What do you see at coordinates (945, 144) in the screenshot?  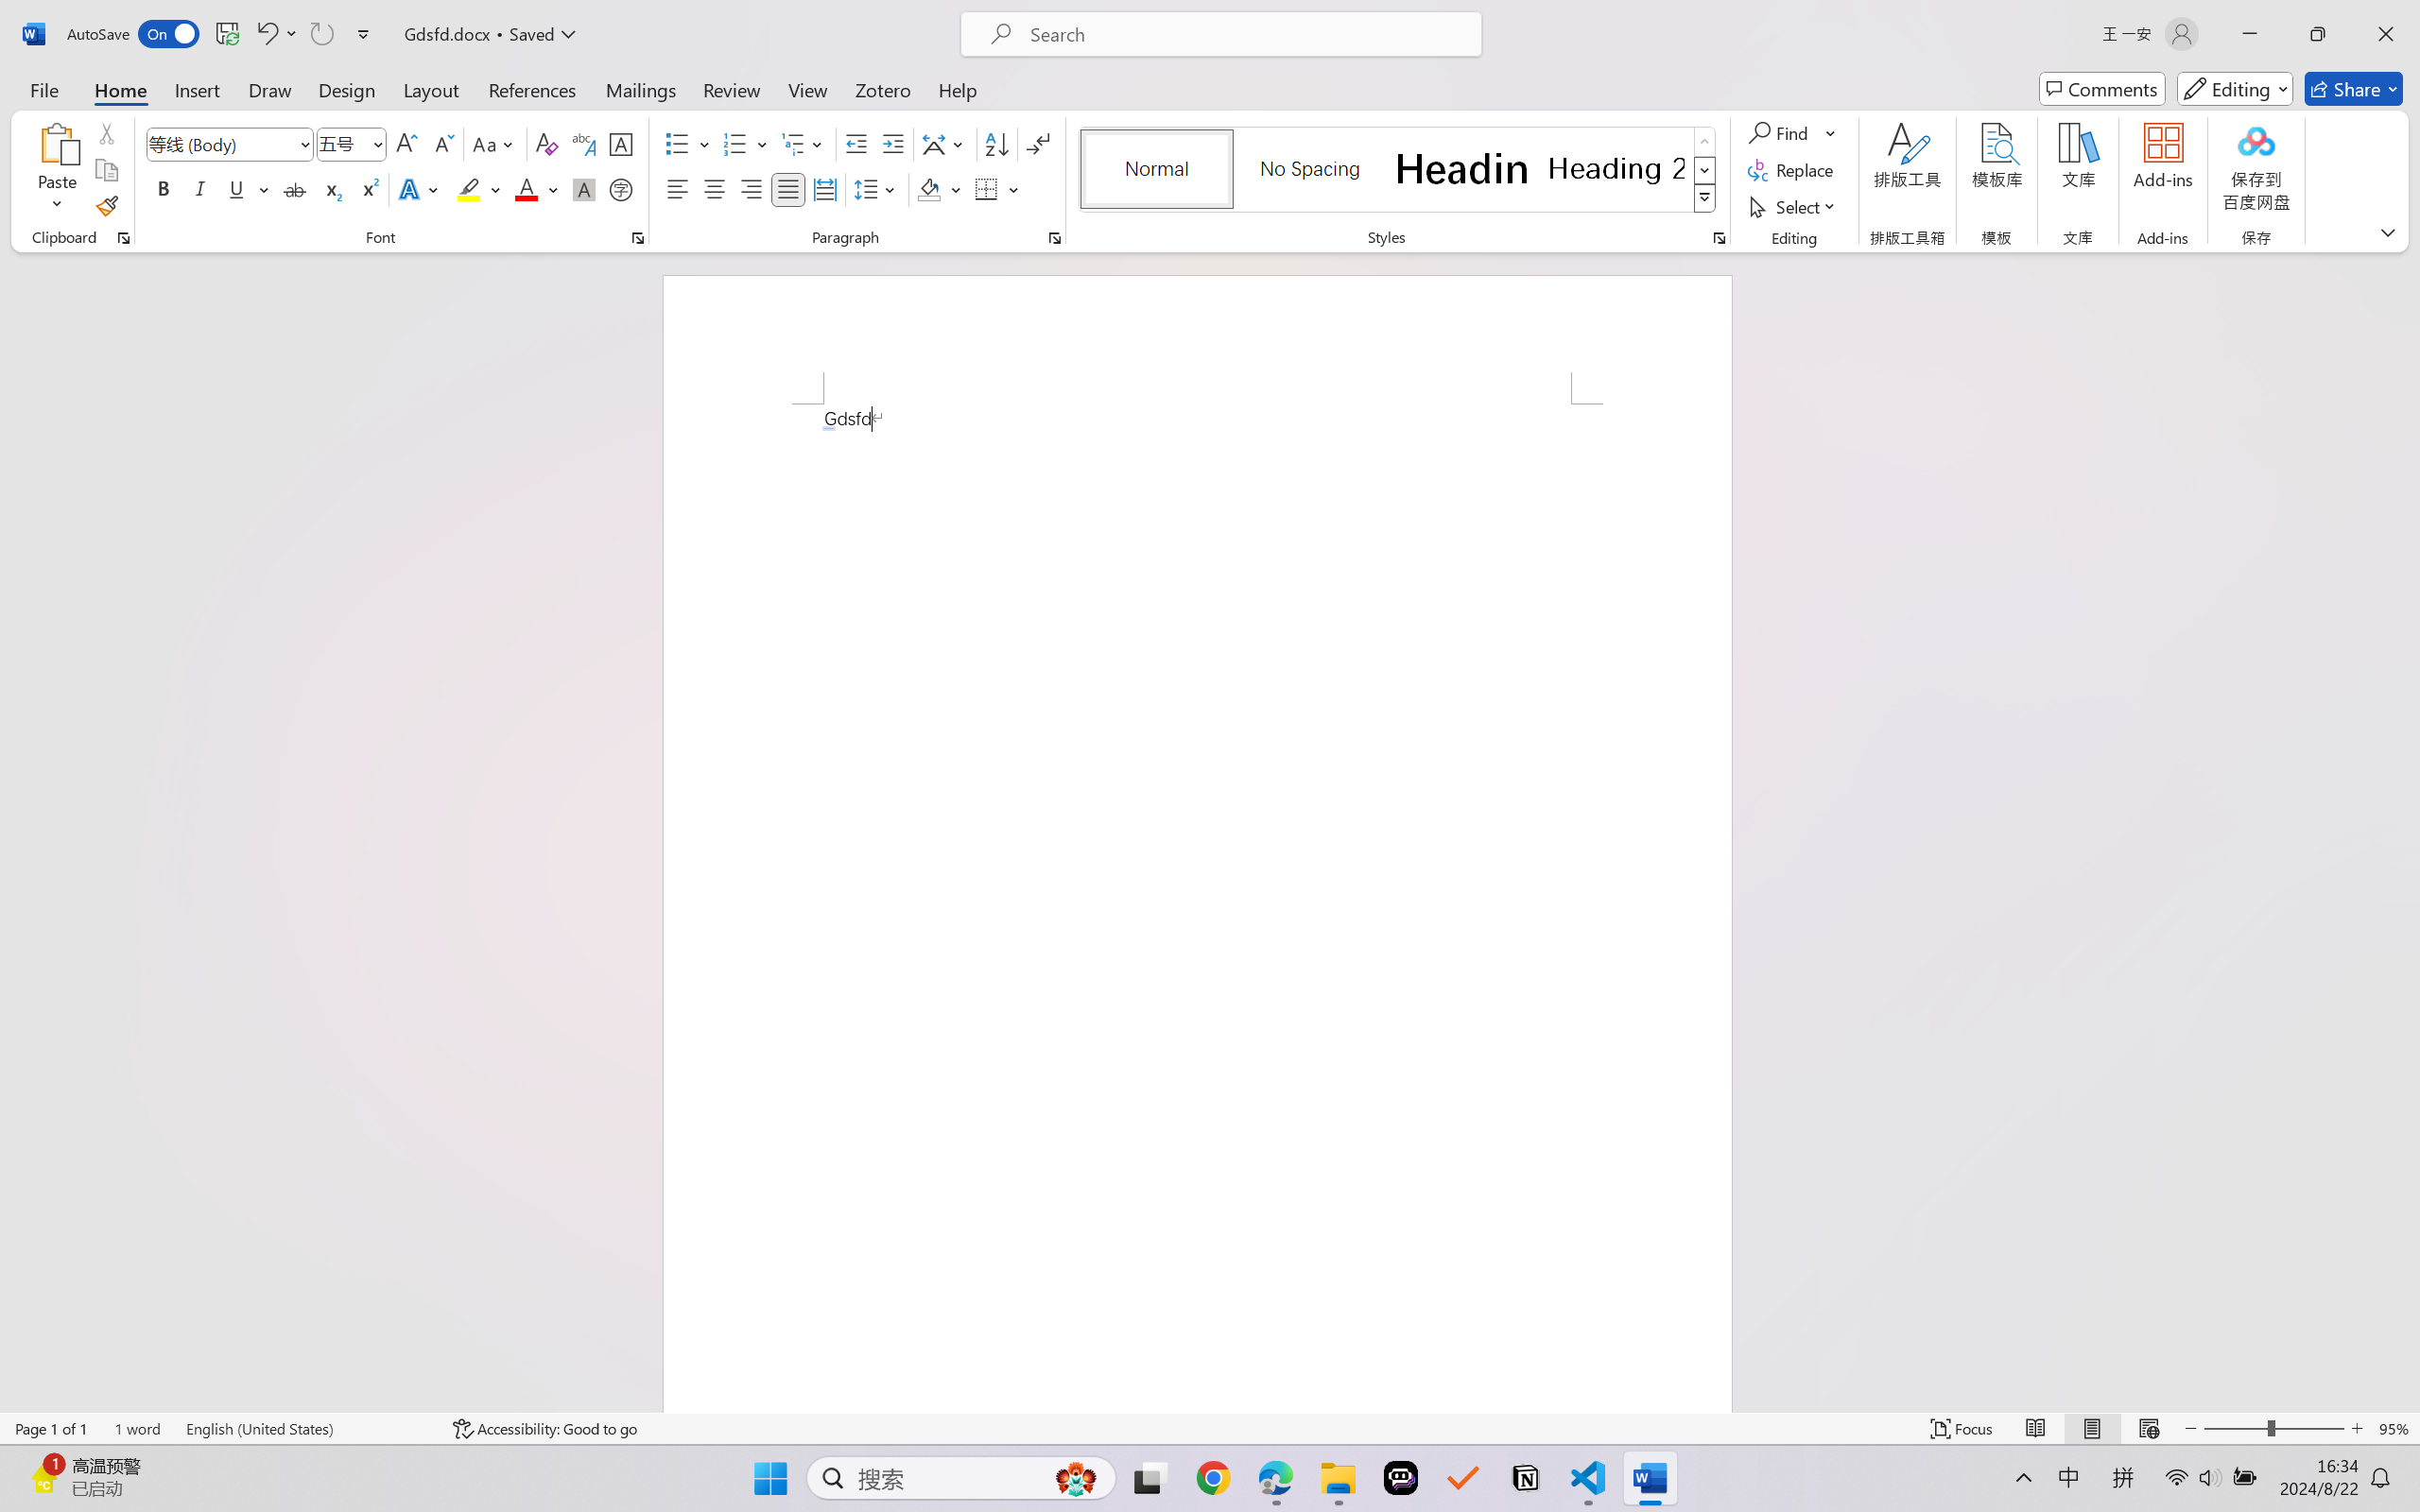 I see `Asian Layout` at bounding box center [945, 144].